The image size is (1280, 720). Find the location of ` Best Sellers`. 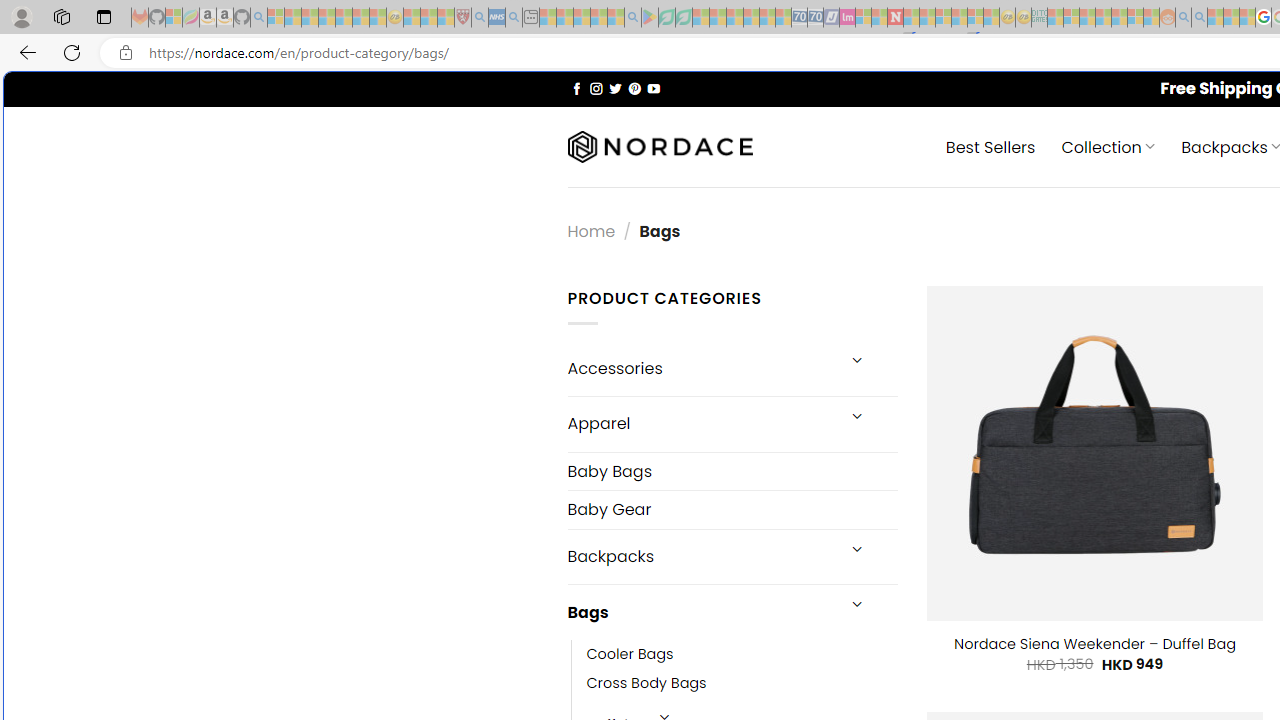

 Best Sellers is located at coordinates (990, 146).